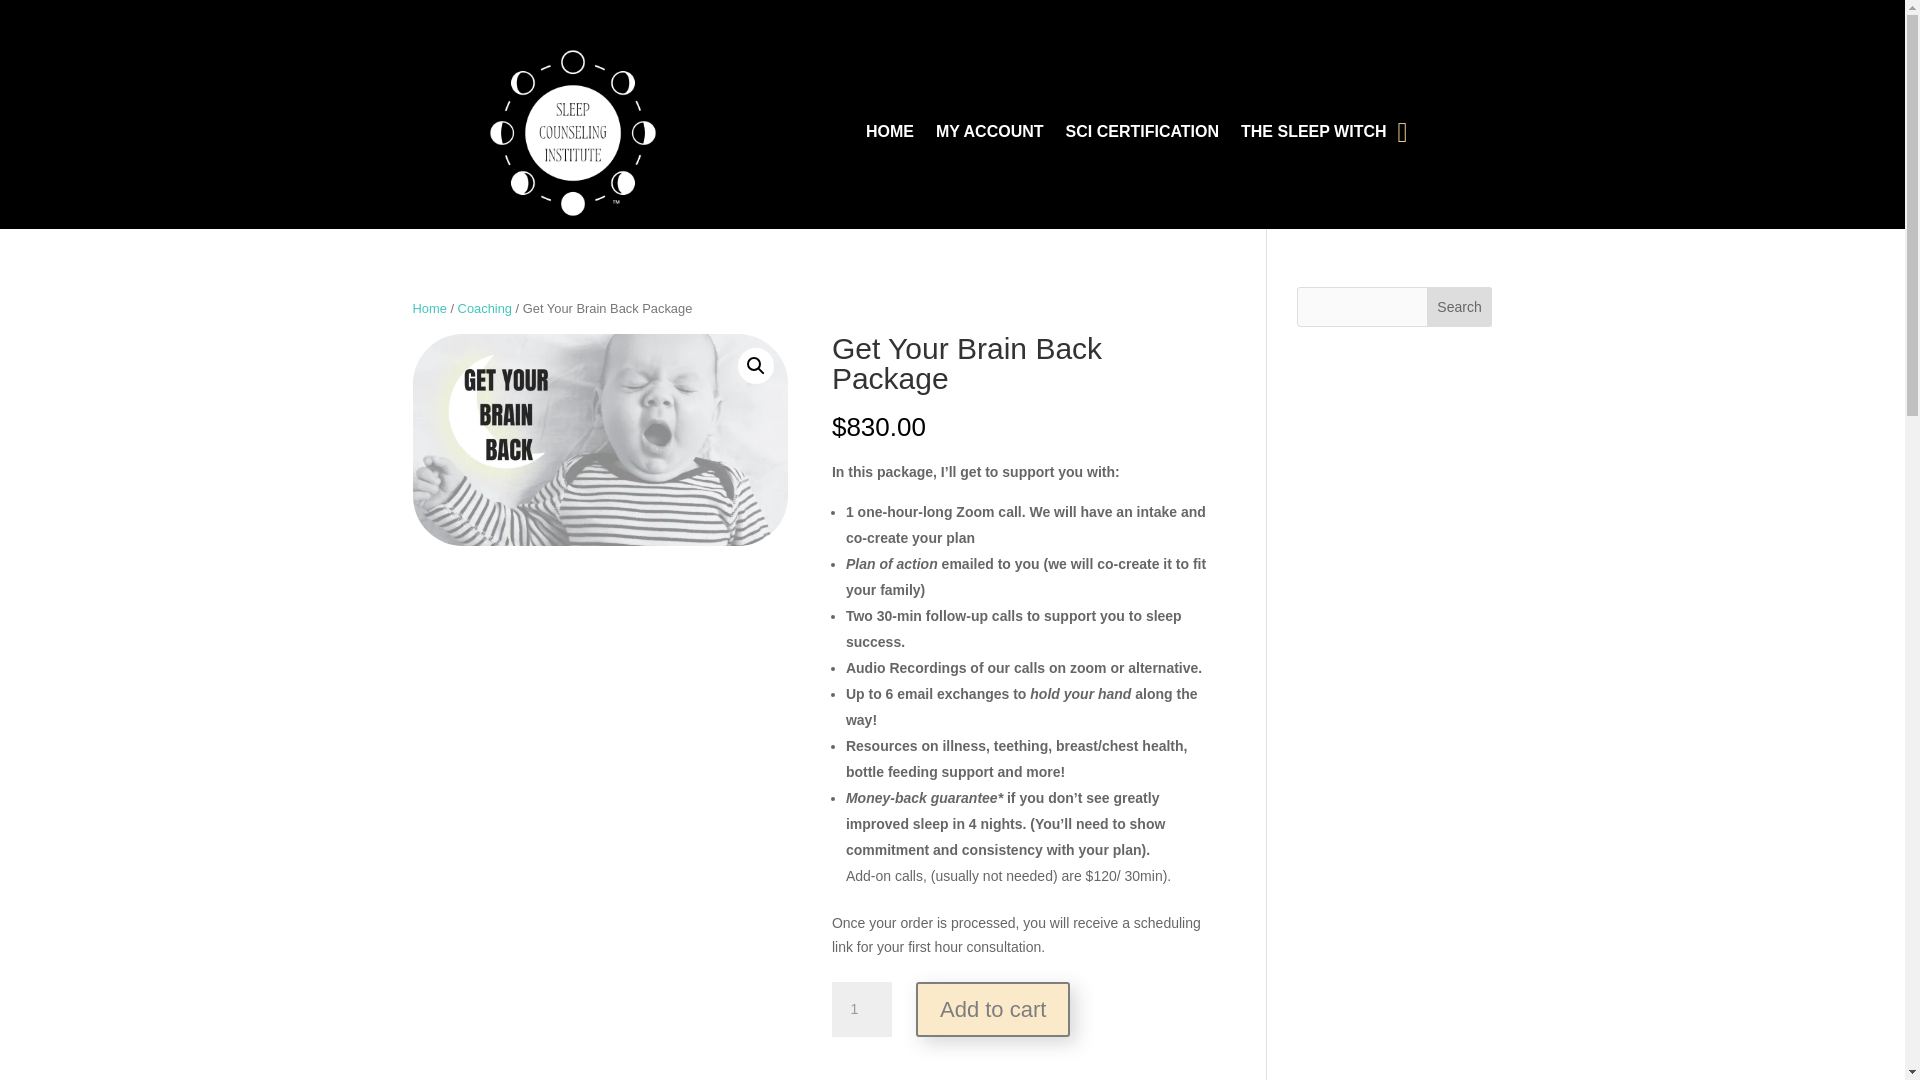 The height and width of the screenshot is (1080, 1920). I want to click on SCI CERTIFICATION, so click(1142, 137).